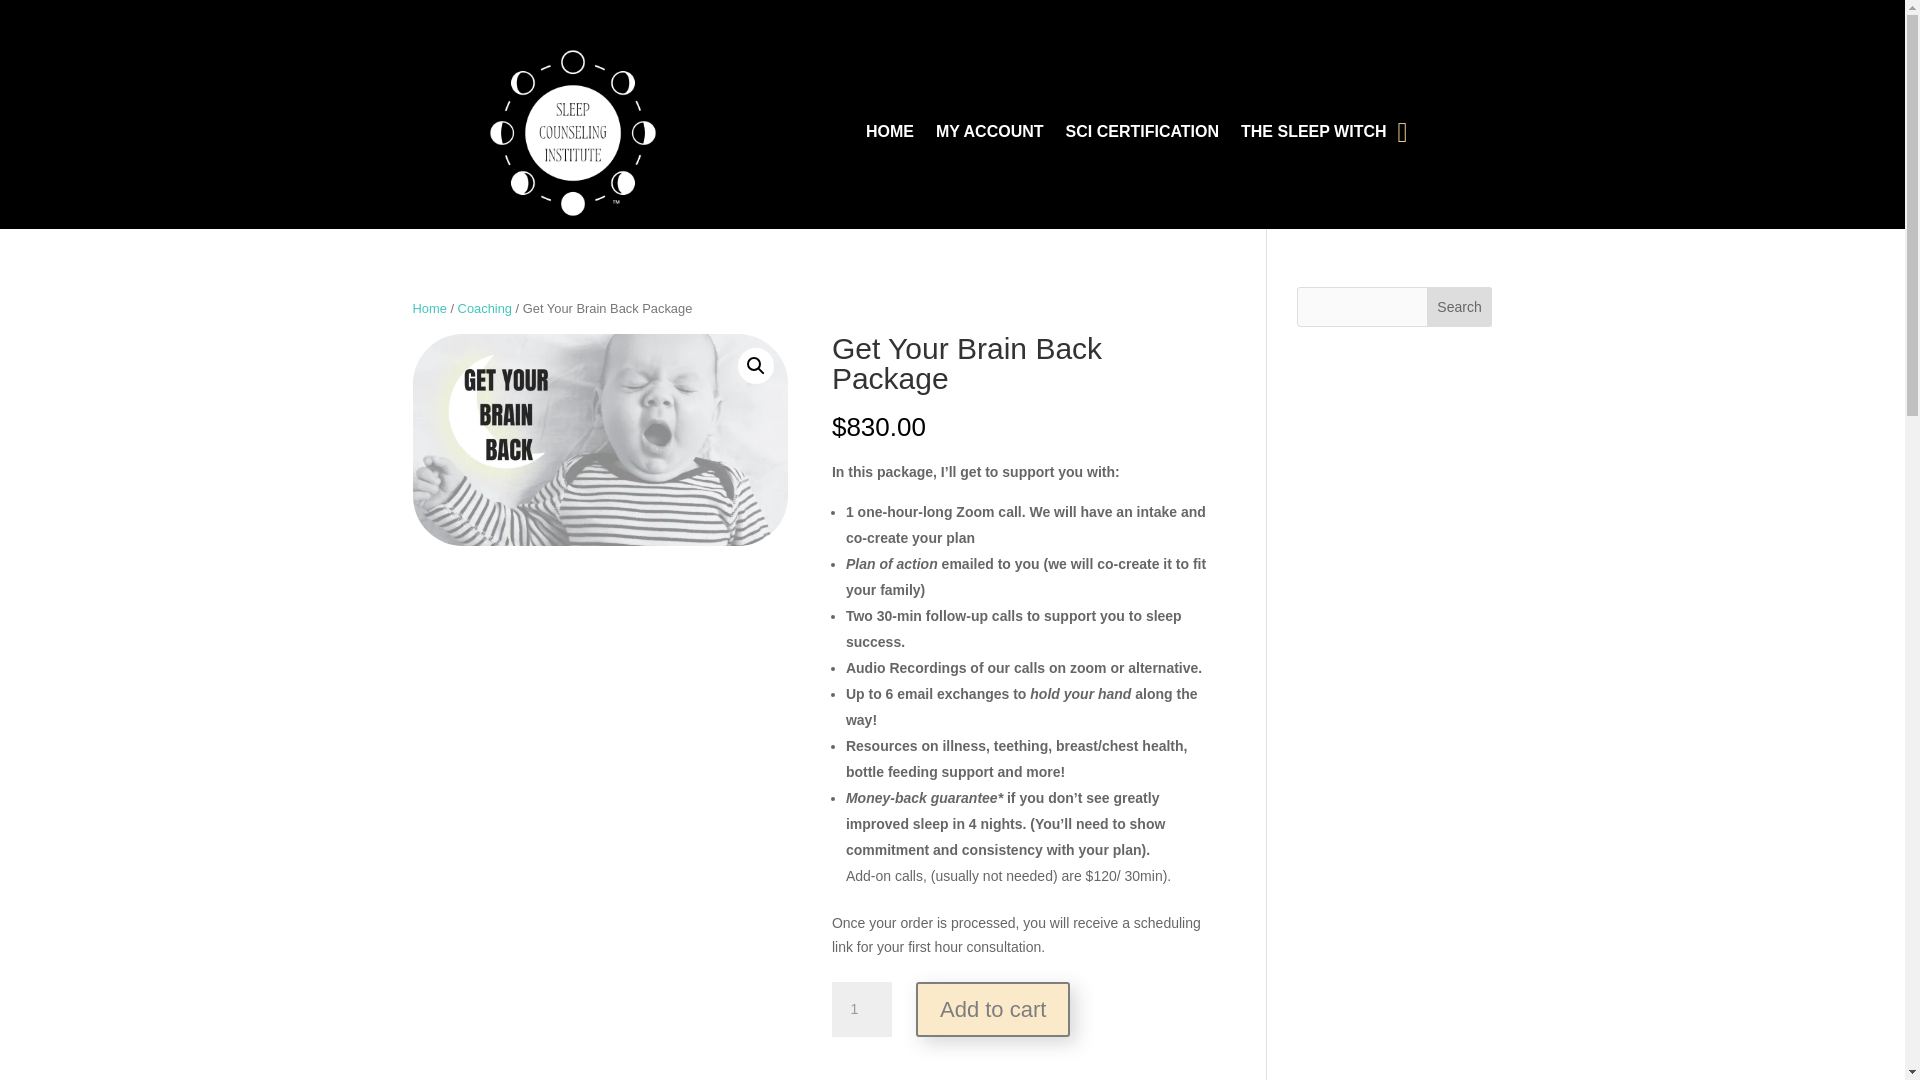 The height and width of the screenshot is (1080, 1920). I want to click on SCI CERTIFICATION, so click(1142, 137).